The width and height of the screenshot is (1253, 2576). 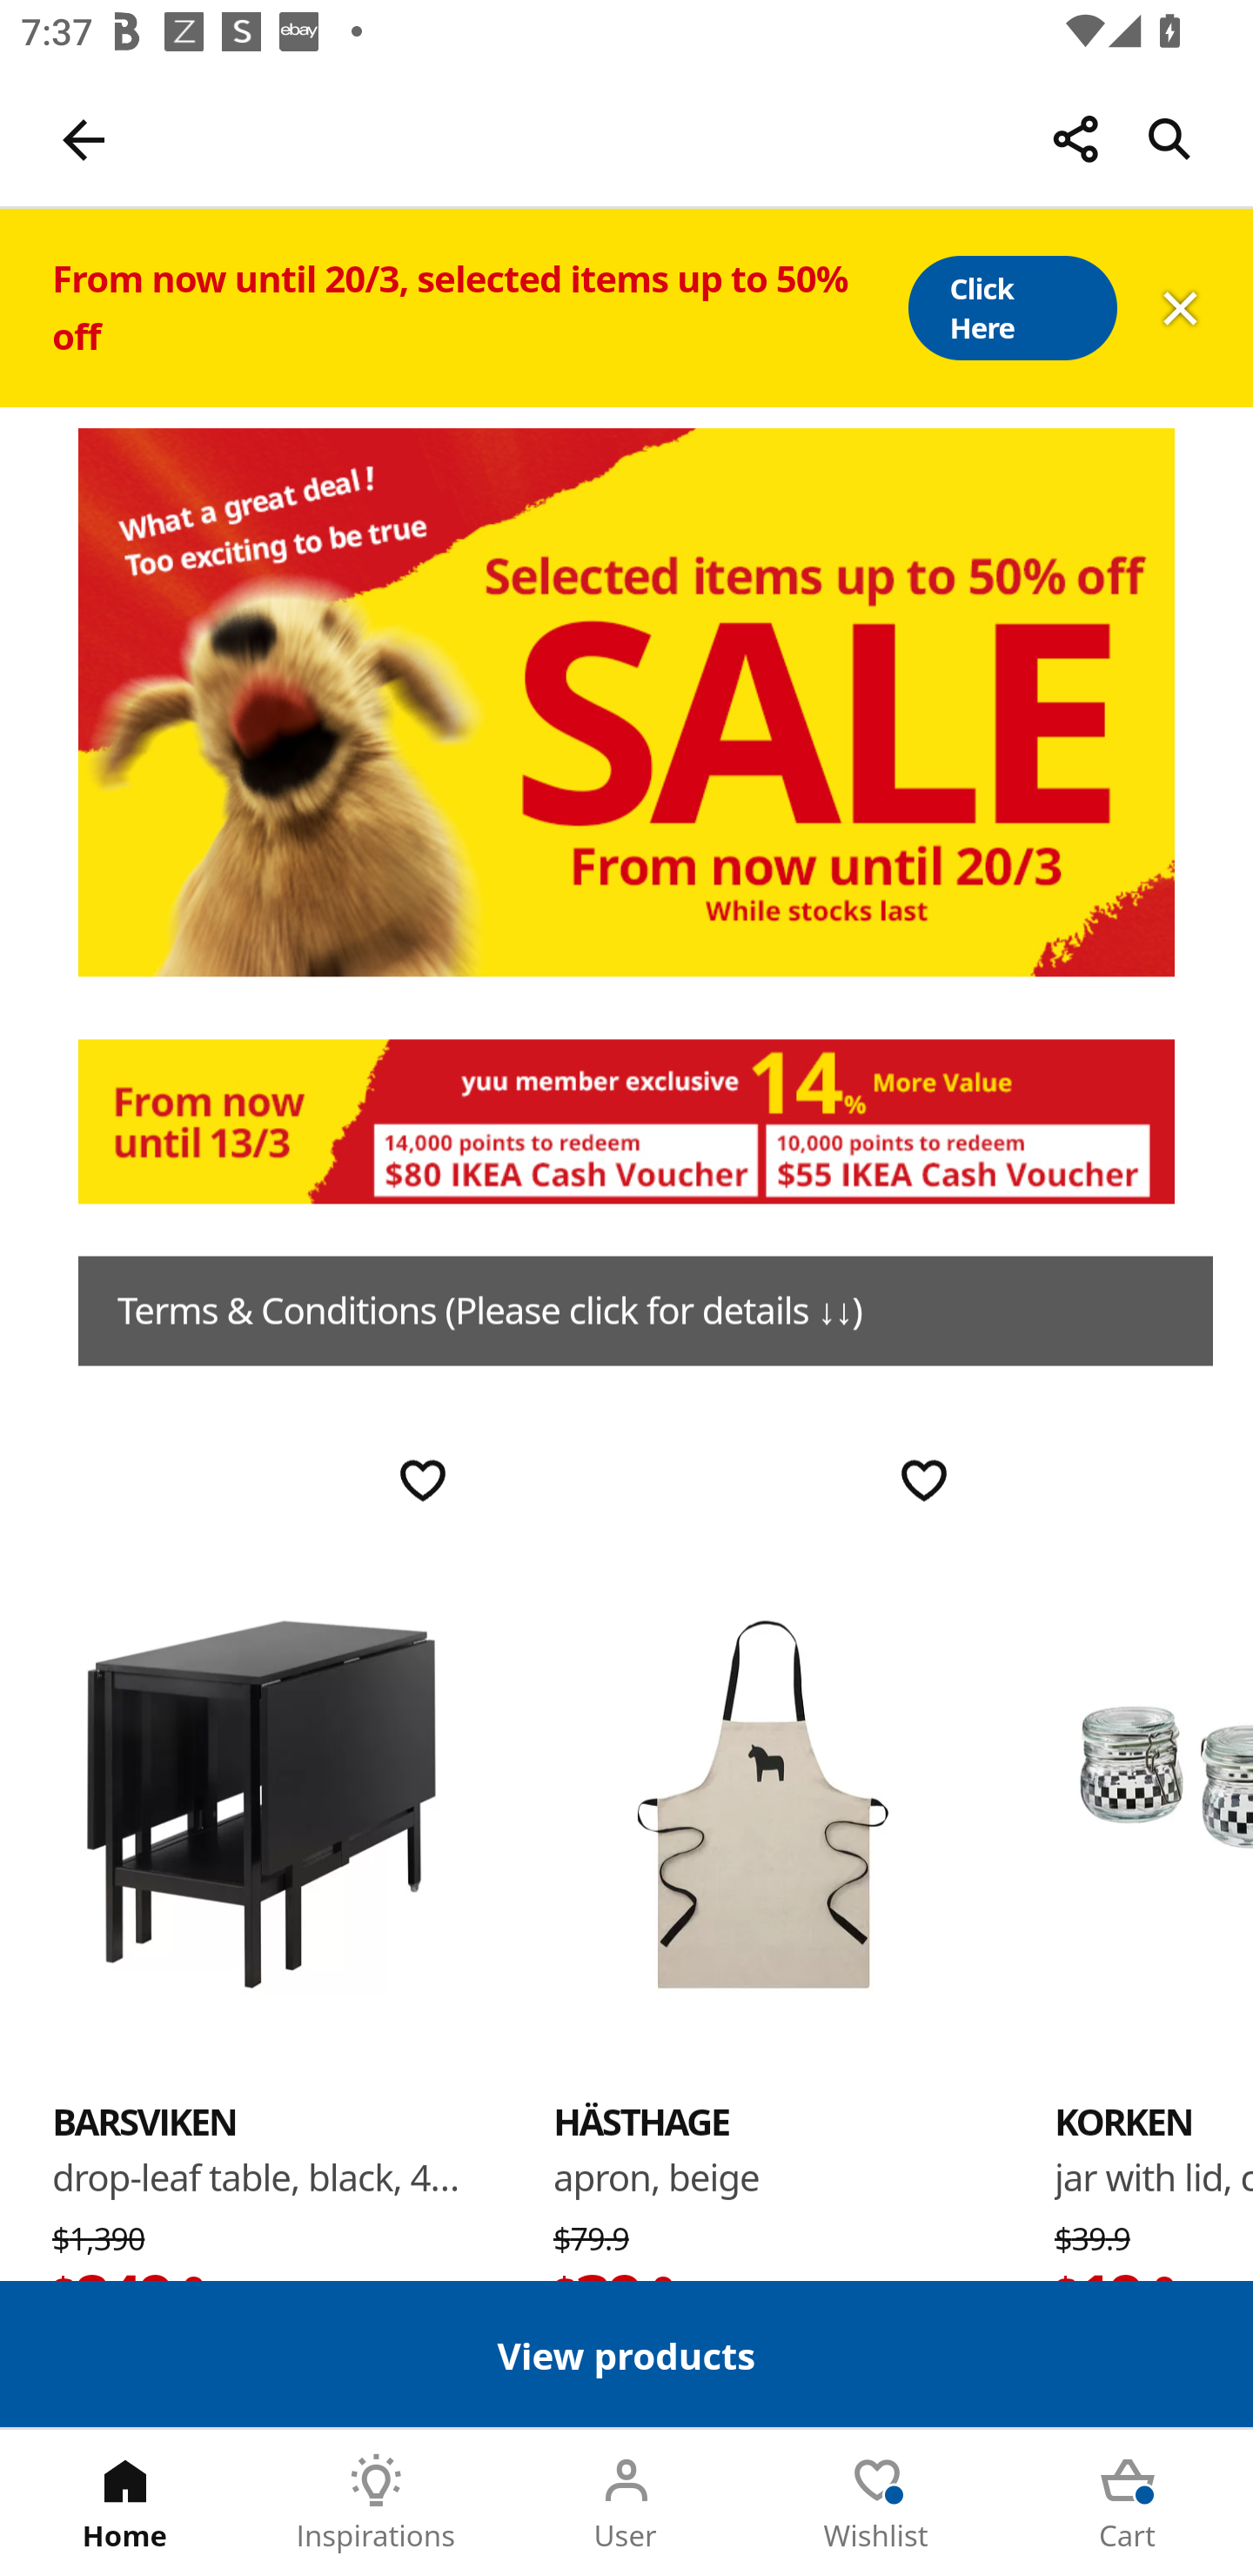 What do you see at coordinates (1011, 308) in the screenshot?
I see `Click Here` at bounding box center [1011, 308].